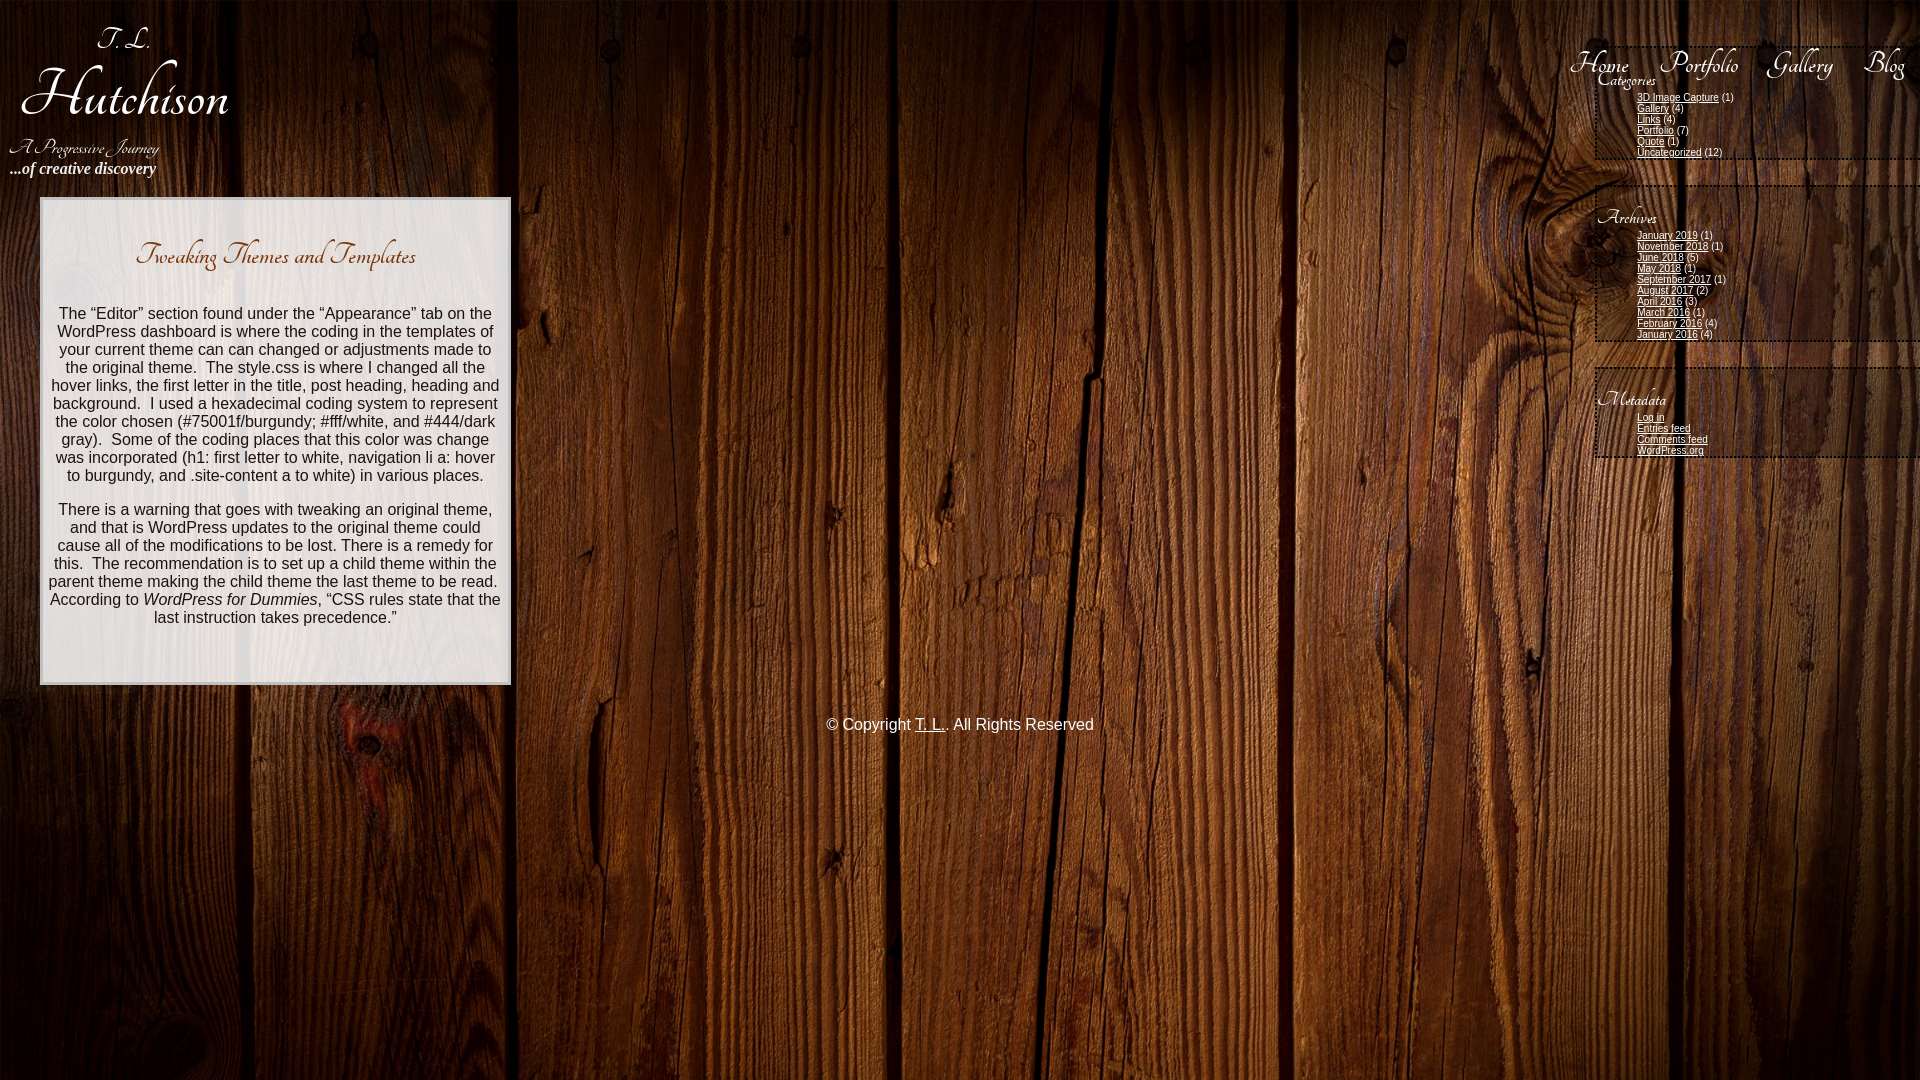 The height and width of the screenshot is (1080, 1920). I want to click on Portfolio, so click(1656, 130).